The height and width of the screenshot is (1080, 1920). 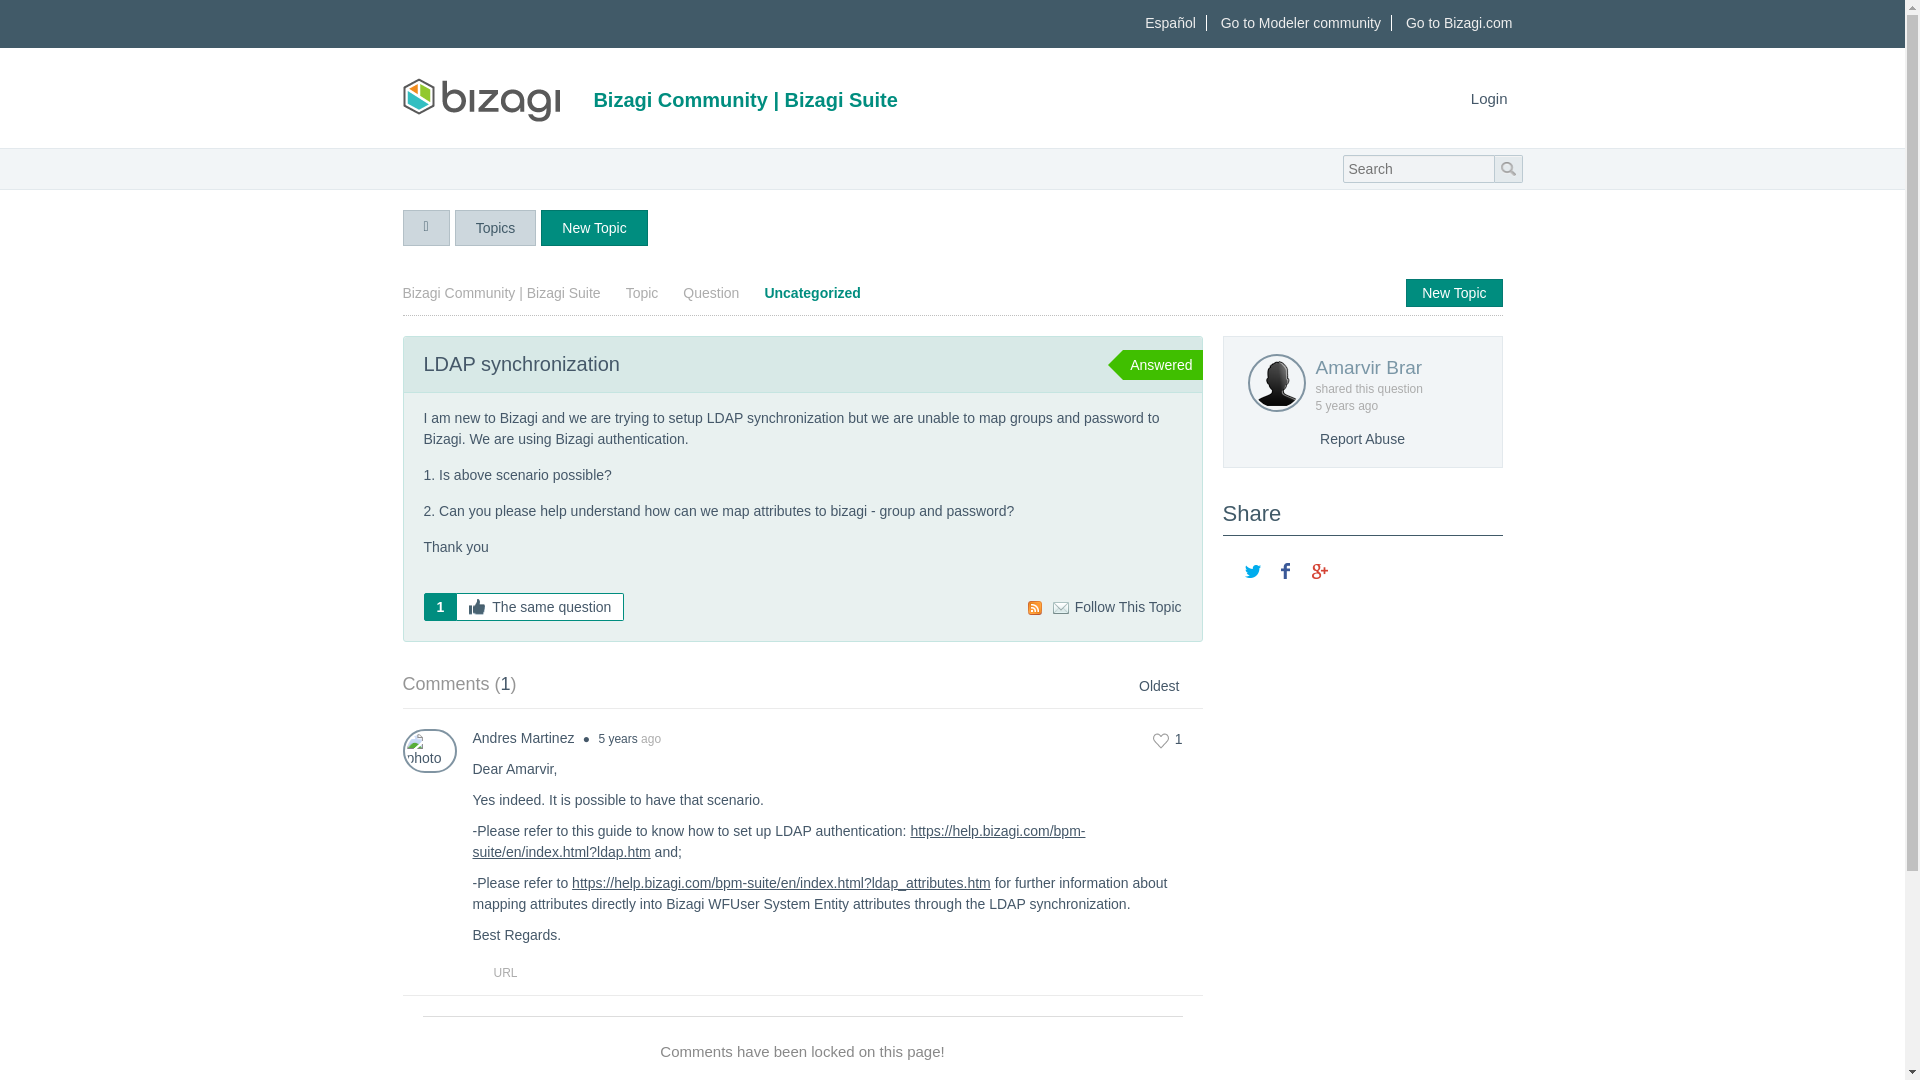 What do you see at coordinates (714, 293) in the screenshot?
I see `Question` at bounding box center [714, 293].